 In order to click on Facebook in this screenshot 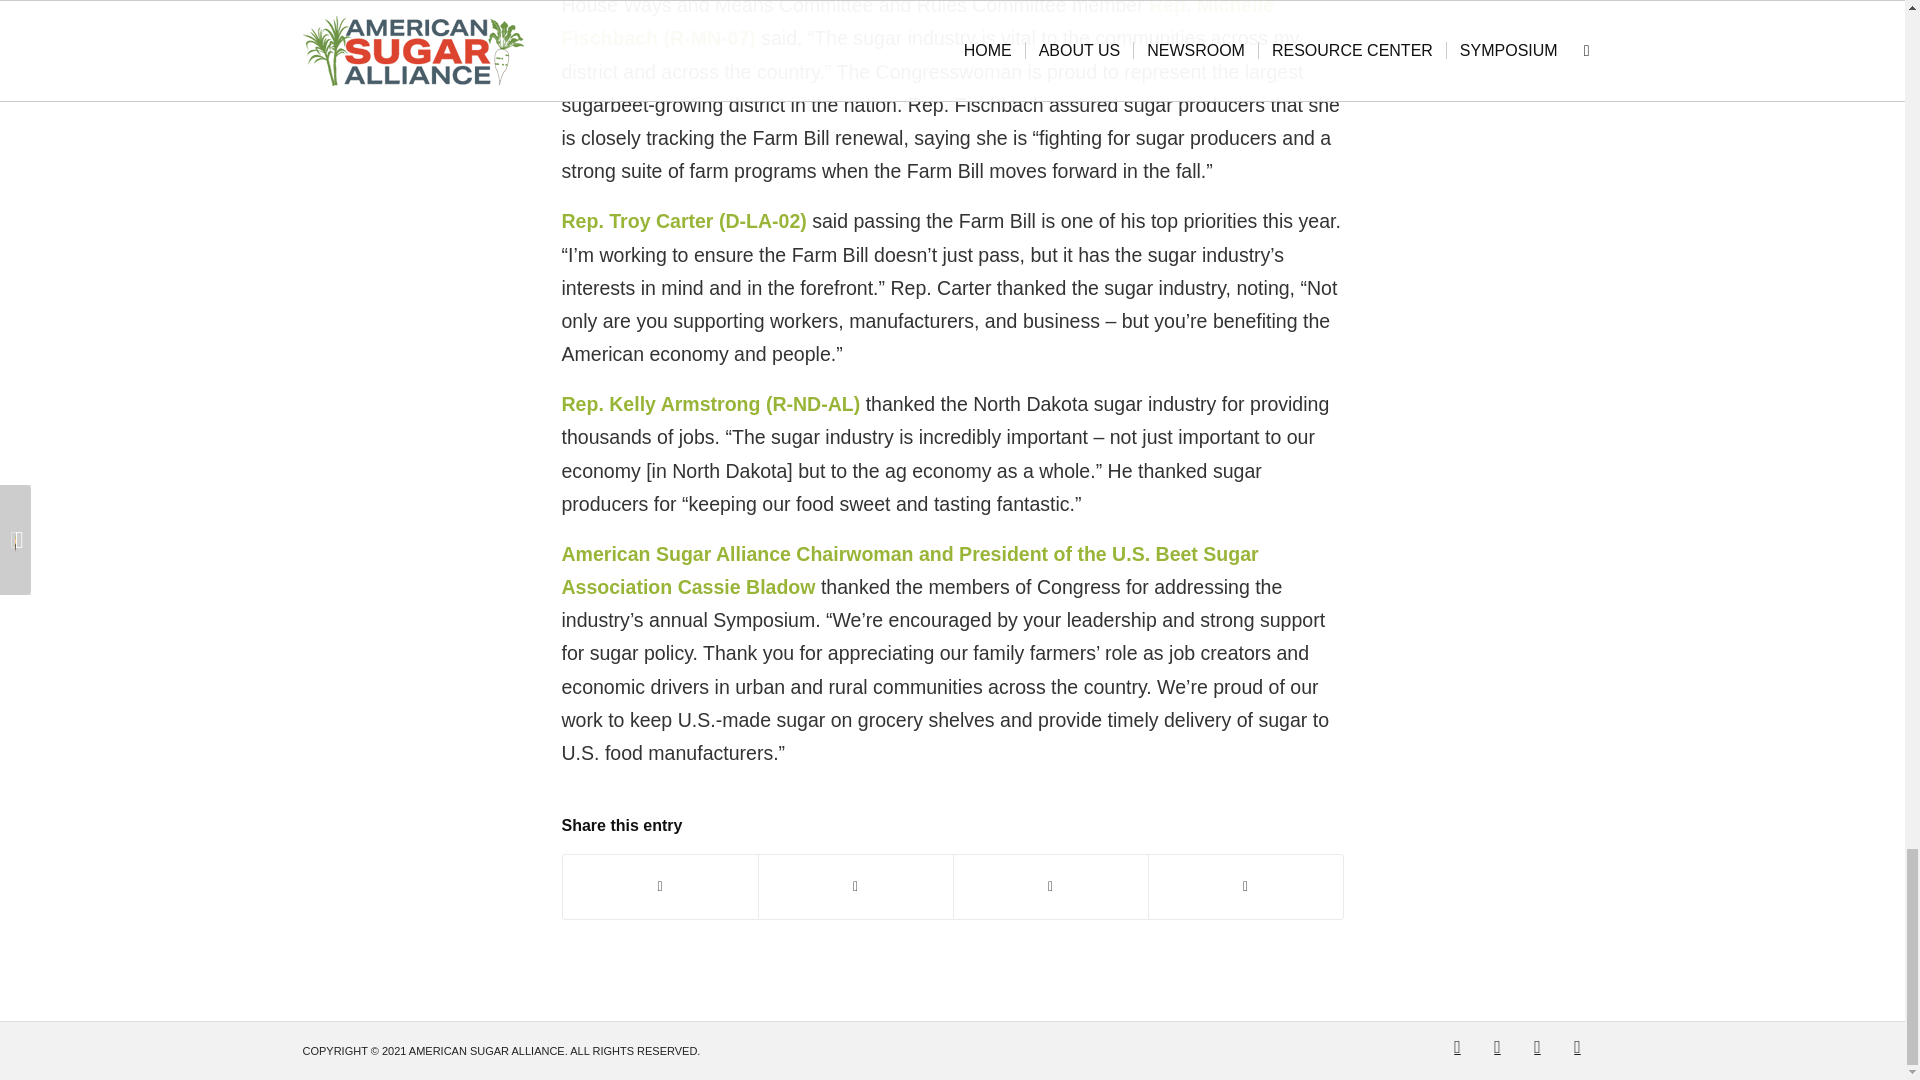, I will do `click(1497, 1046)`.